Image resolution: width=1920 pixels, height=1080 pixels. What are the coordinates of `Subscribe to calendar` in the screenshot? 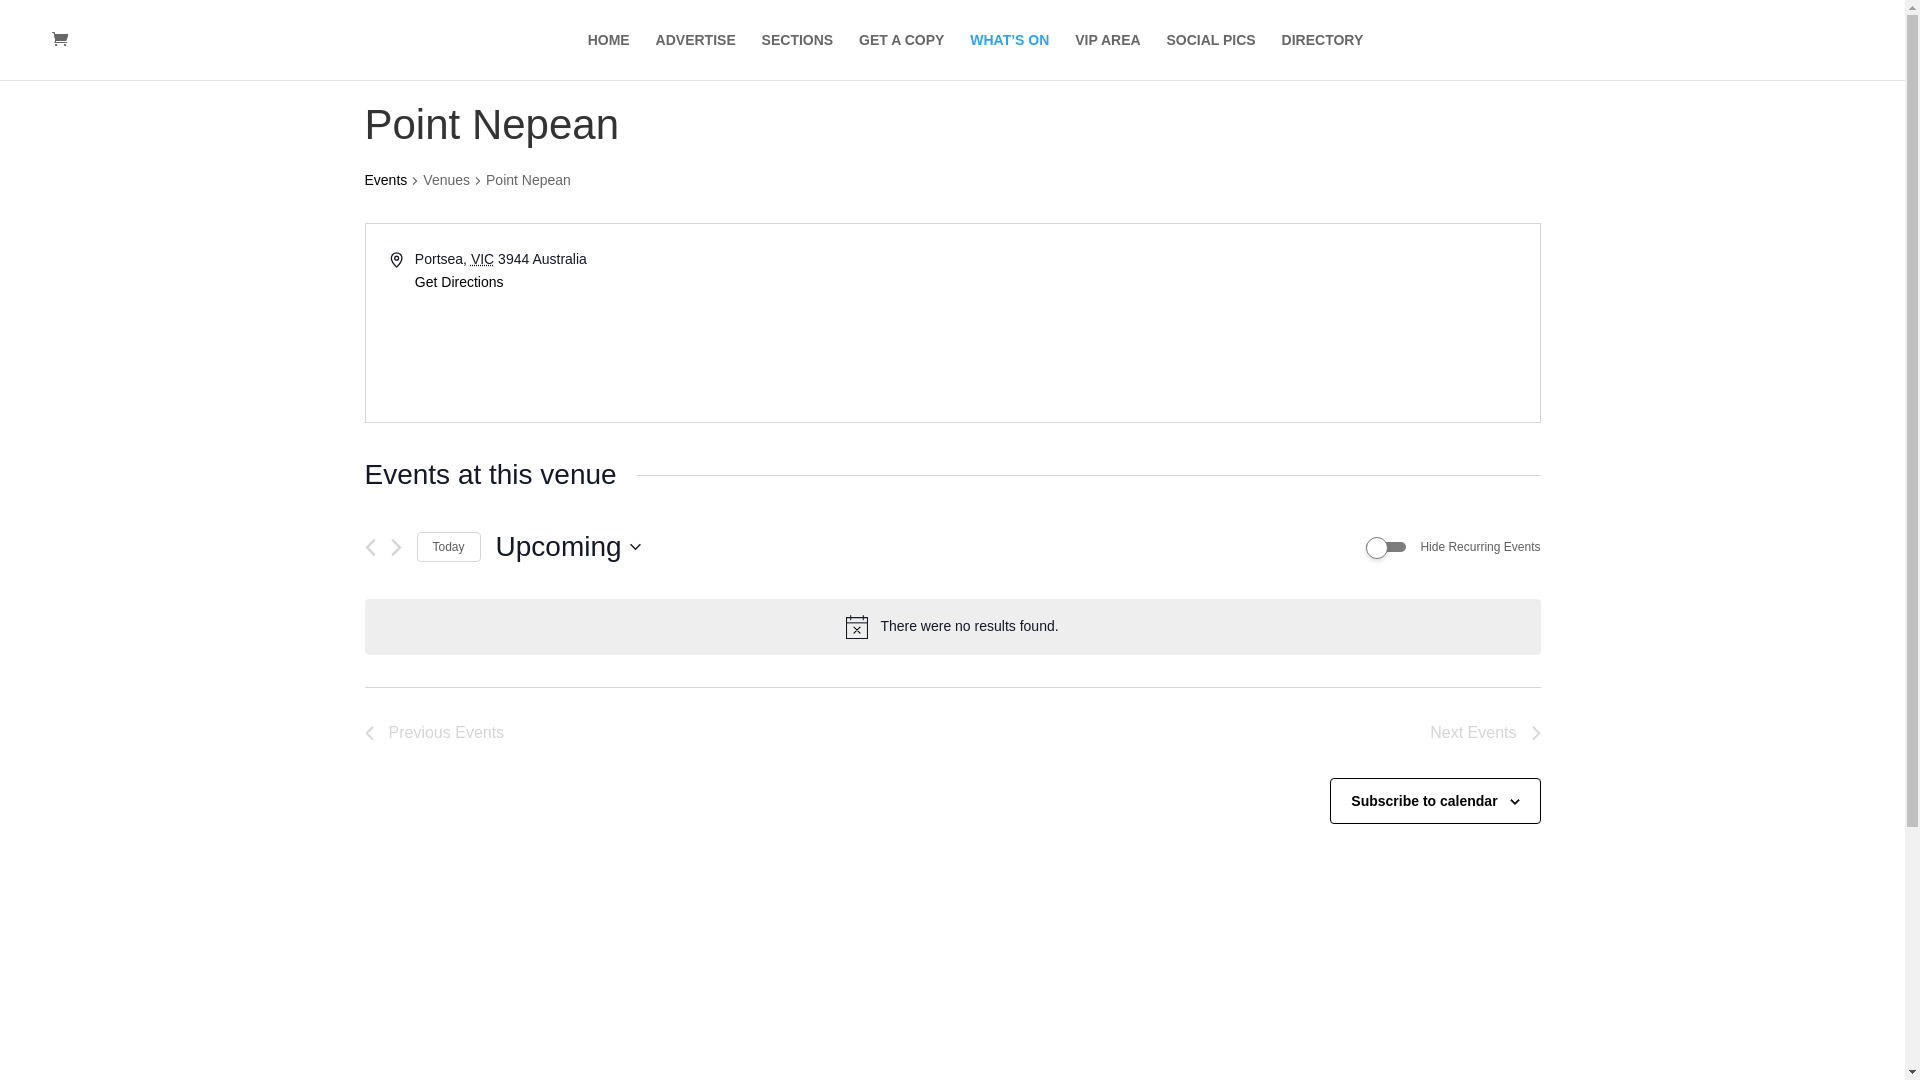 It's located at (1424, 801).